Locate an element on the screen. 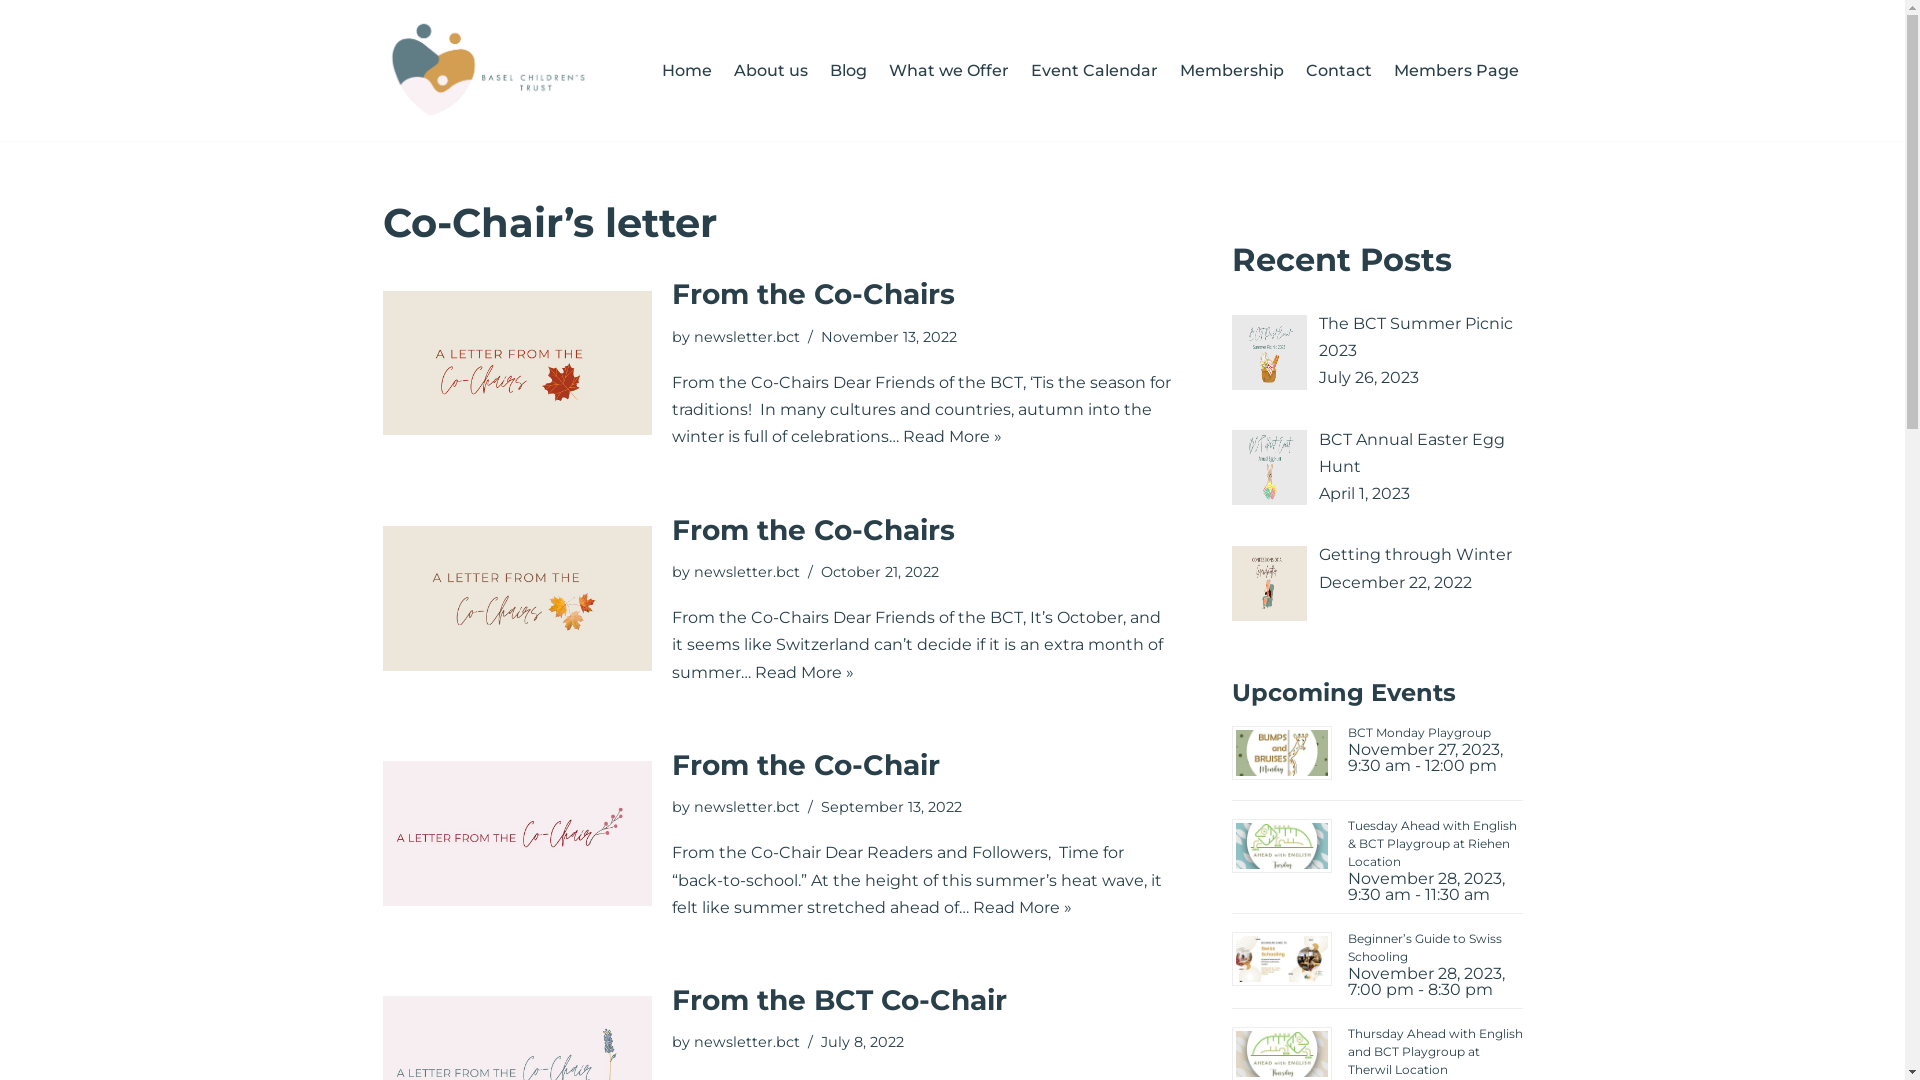  From the Co-Chair is located at coordinates (806, 764).